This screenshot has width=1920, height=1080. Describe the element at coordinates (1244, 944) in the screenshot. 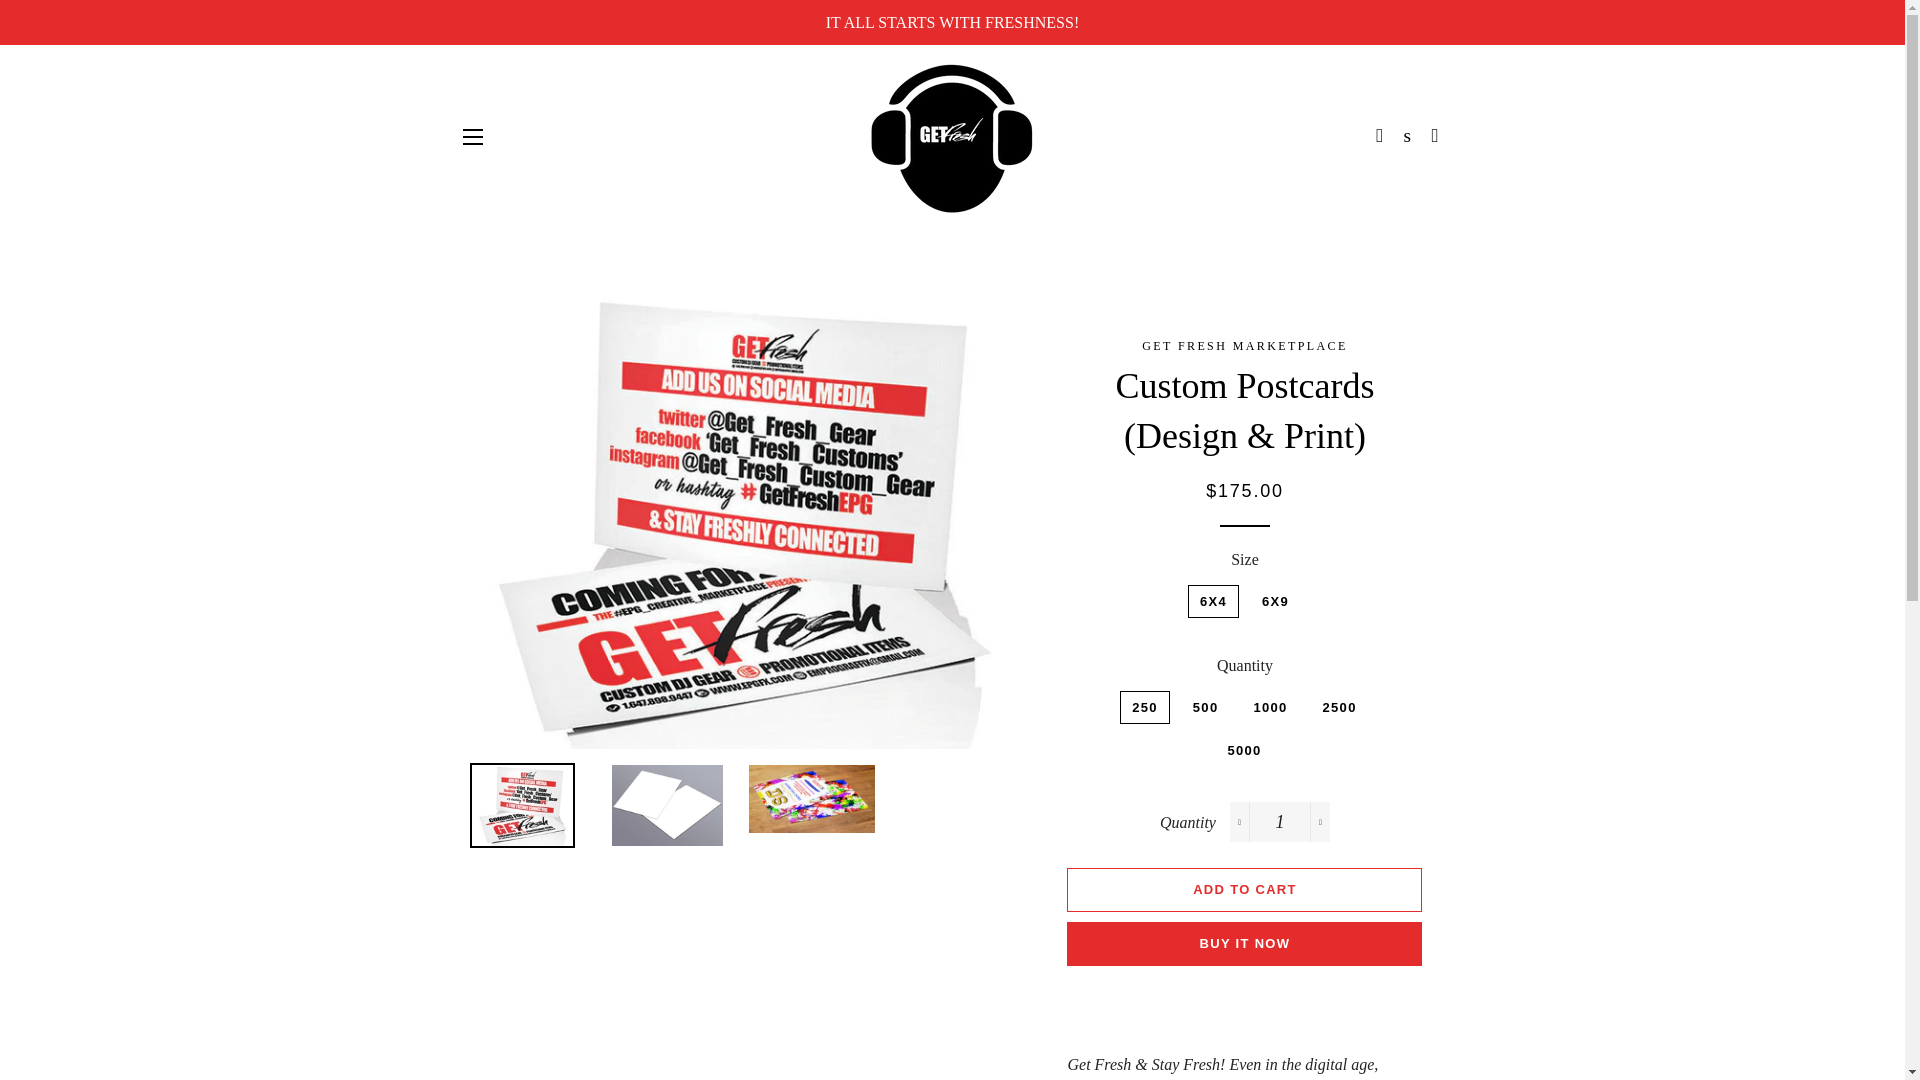

I see `BUY IT NOW` at that location.